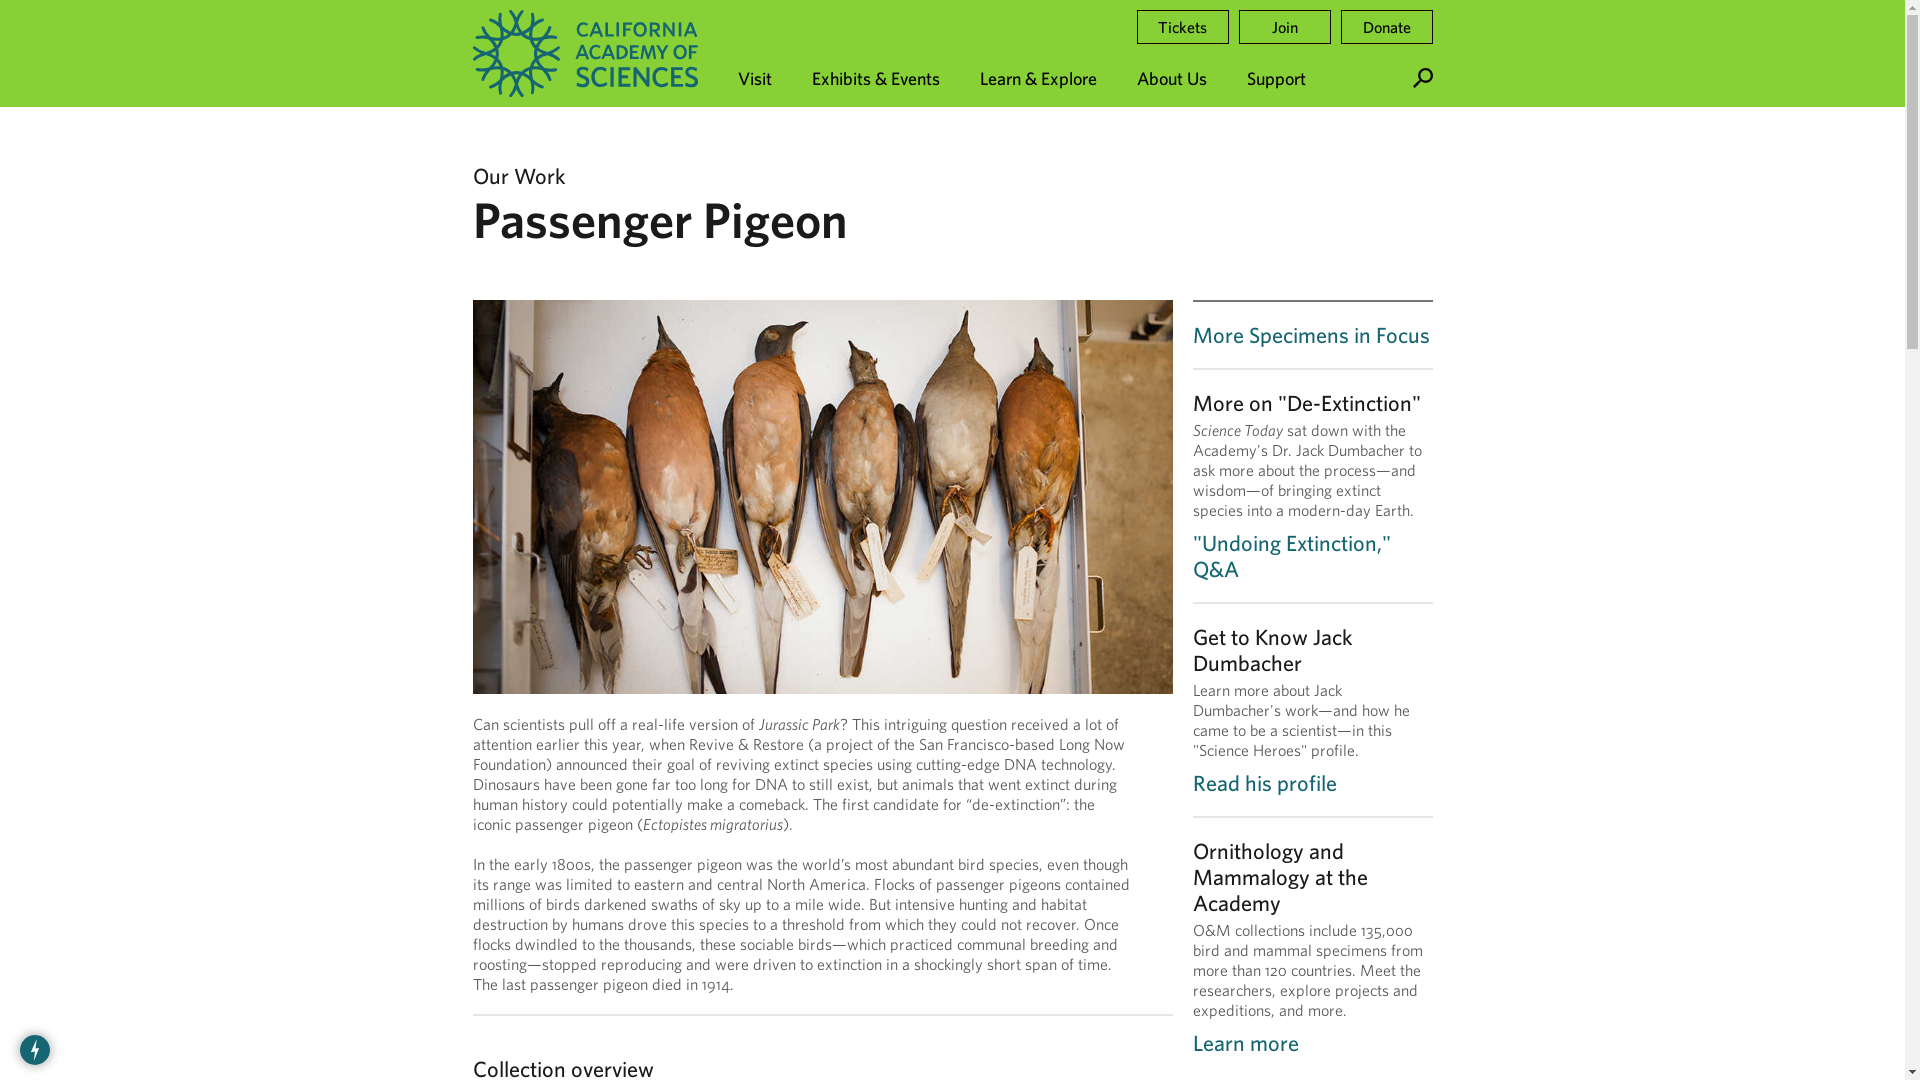 This screenshot has width=1920, height=1080. What do you see at coordinates (1182, 26) in the screenshot?
I see `Tickets` at bounding box center [1182, 26].